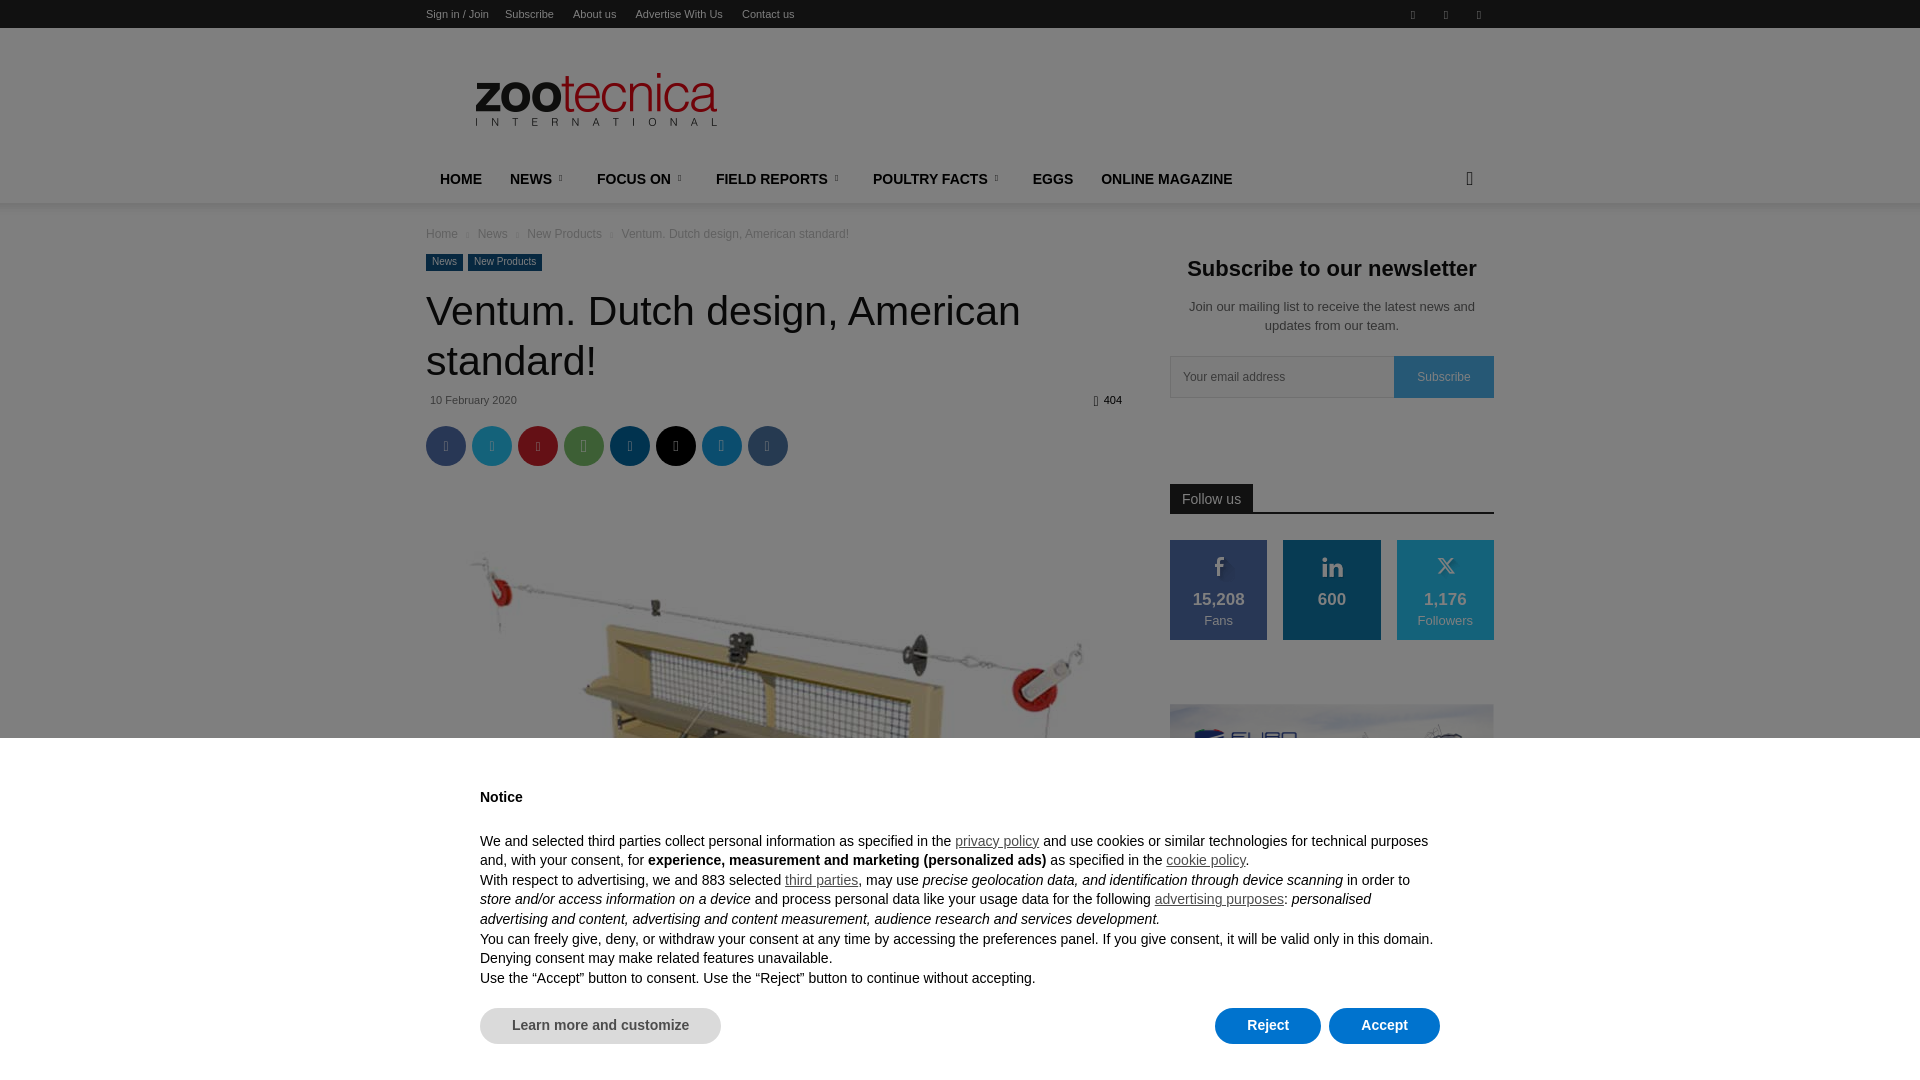 This screenshot has width=1920, height=1080. Describe the element at coordinates (529, 14) in the screenshot. I see `Subscribe` at that location.